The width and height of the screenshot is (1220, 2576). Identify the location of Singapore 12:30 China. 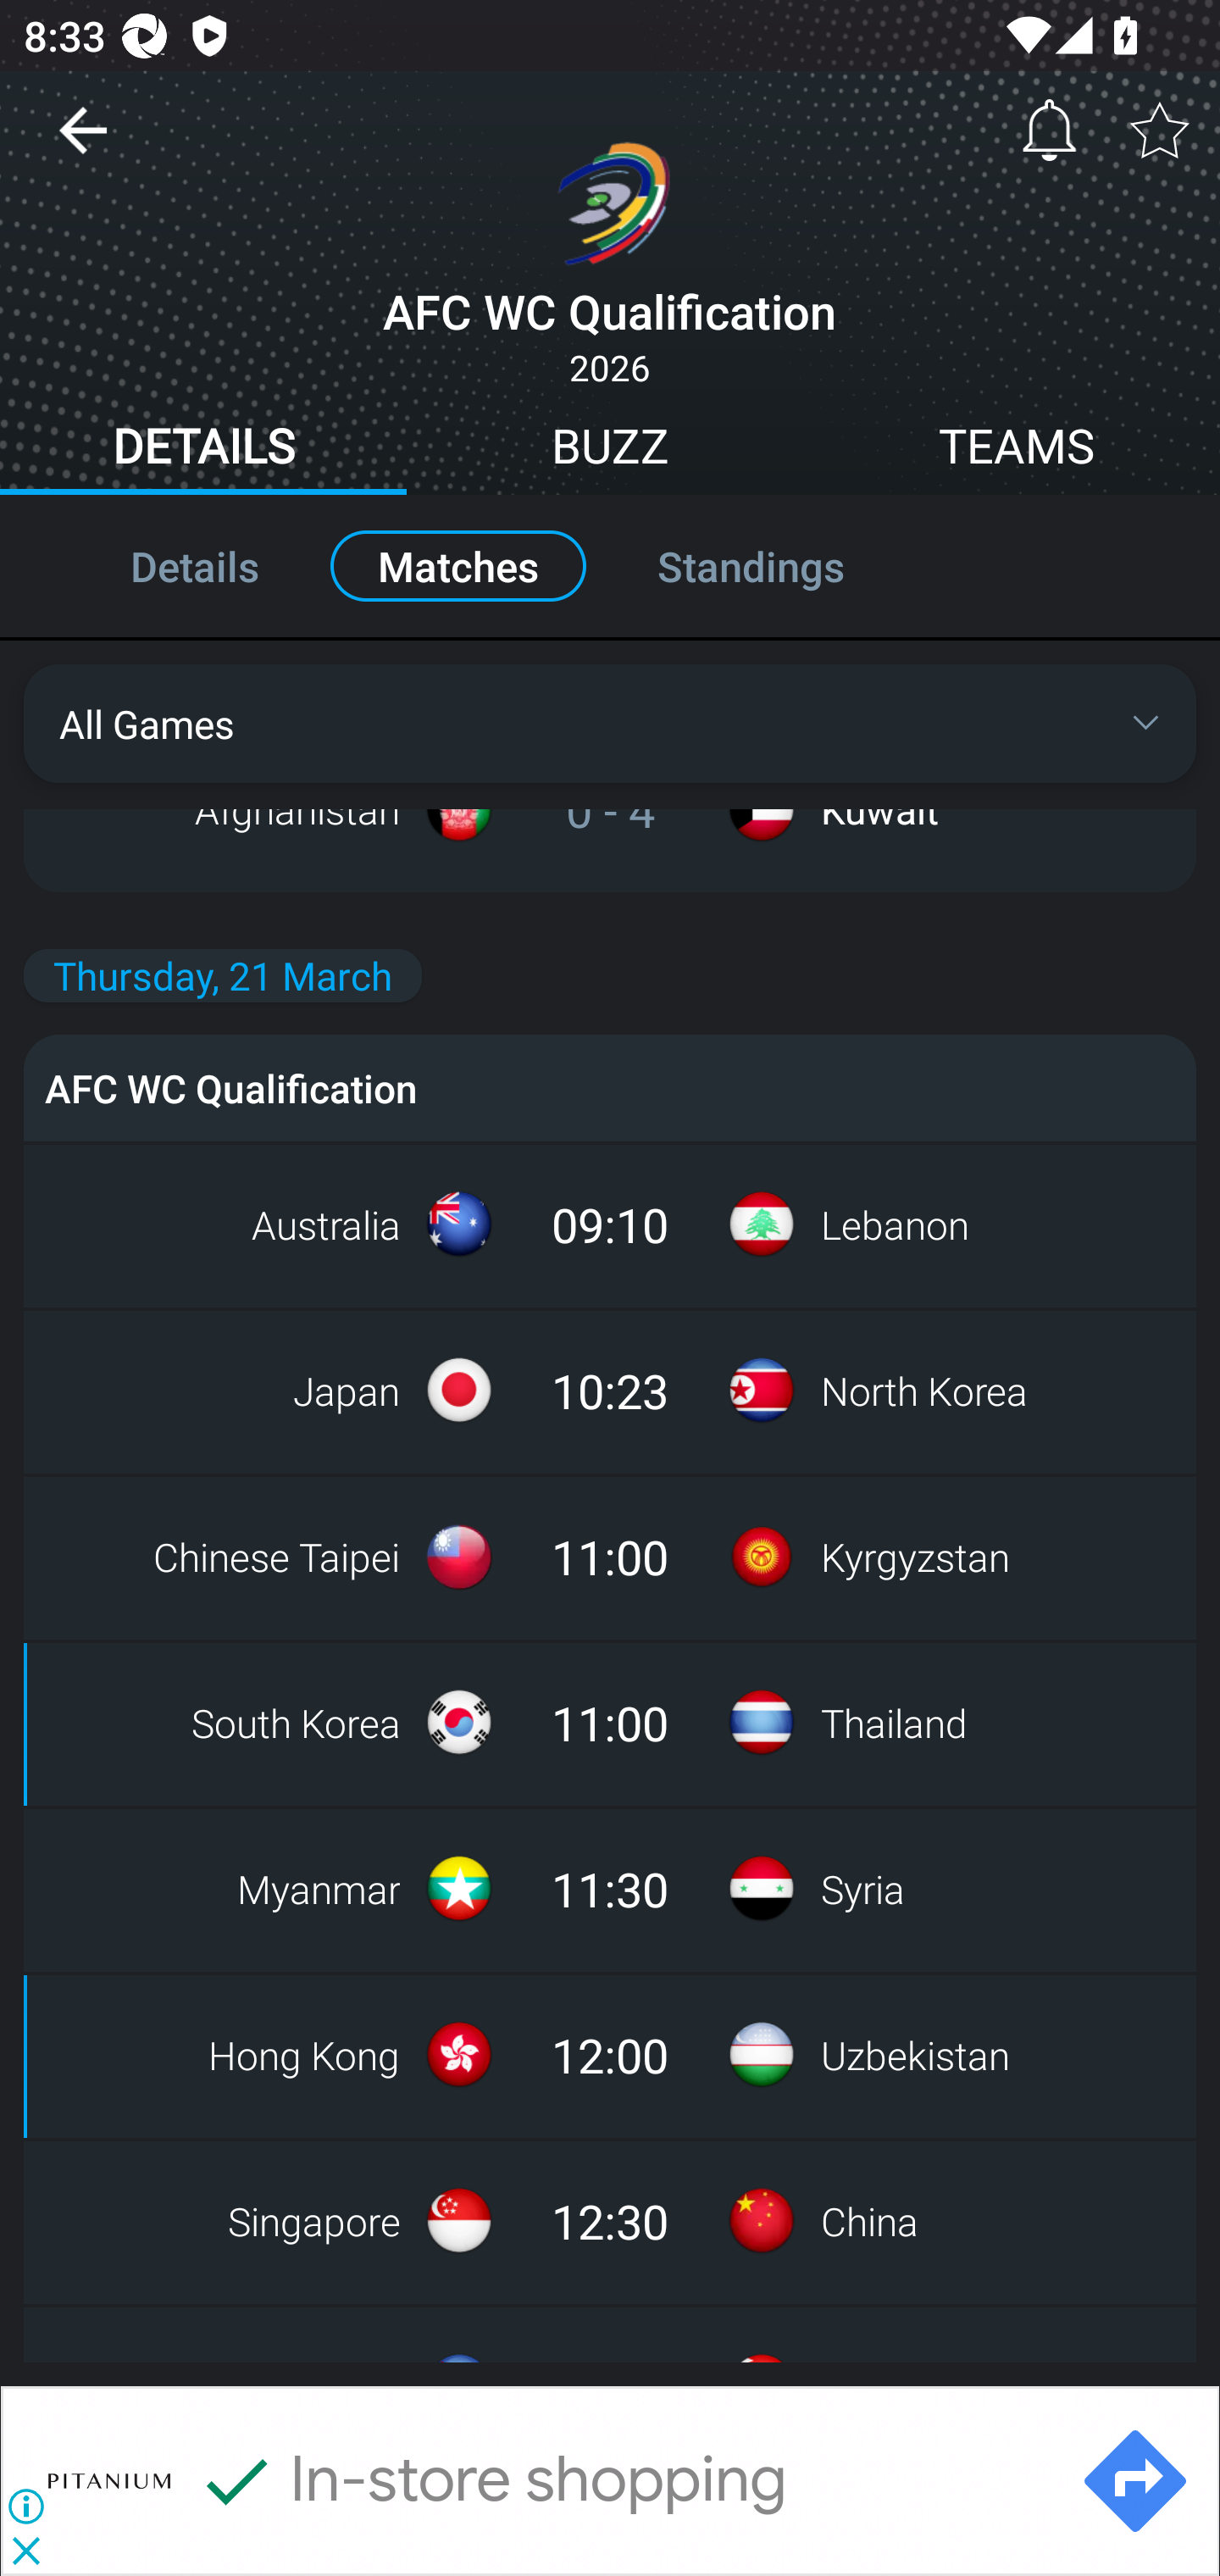
(610, 2220).